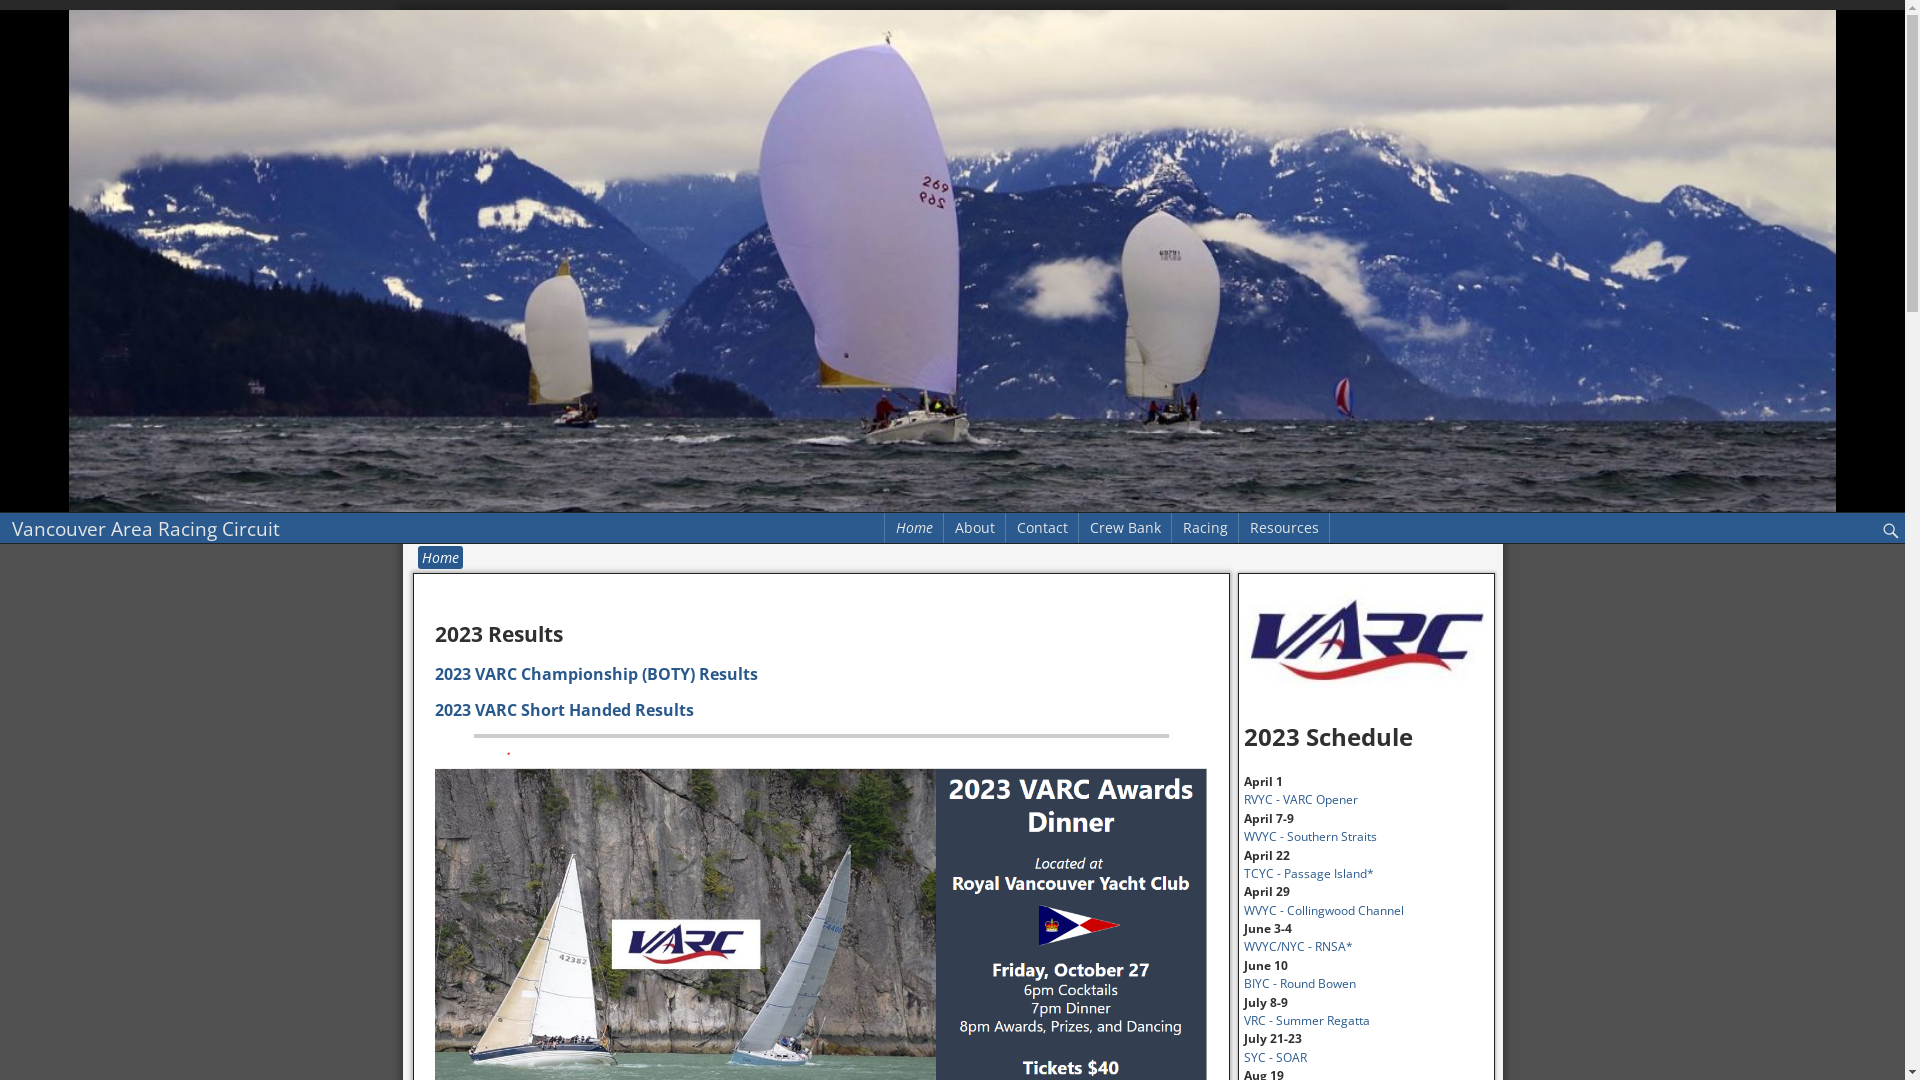 This screenshot has height=1080, width=1920. What do you see at coordinates (1324, 910) in the screenshot?
I see `WVYC - Collingwood Channel` at bounding box center [1324, 910].